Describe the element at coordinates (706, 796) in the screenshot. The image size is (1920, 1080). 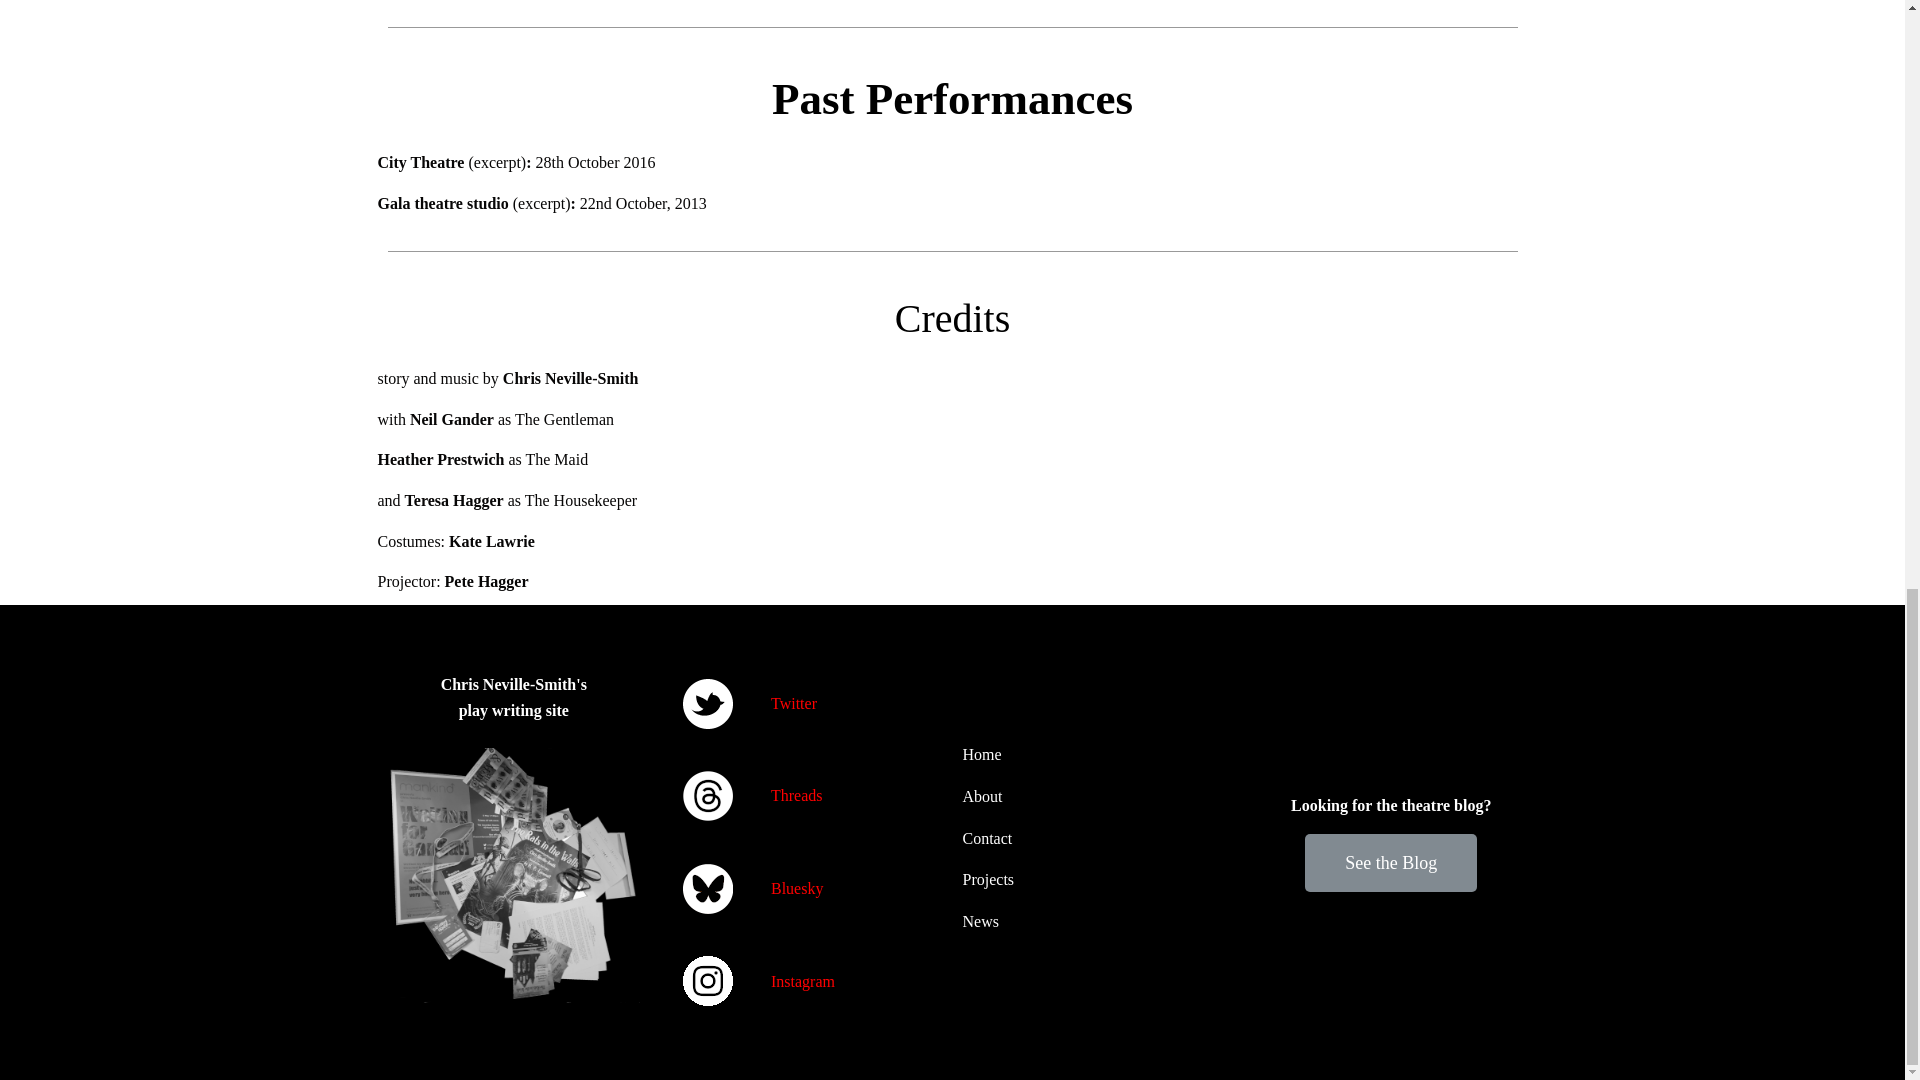
I see `threads icon` at that location.